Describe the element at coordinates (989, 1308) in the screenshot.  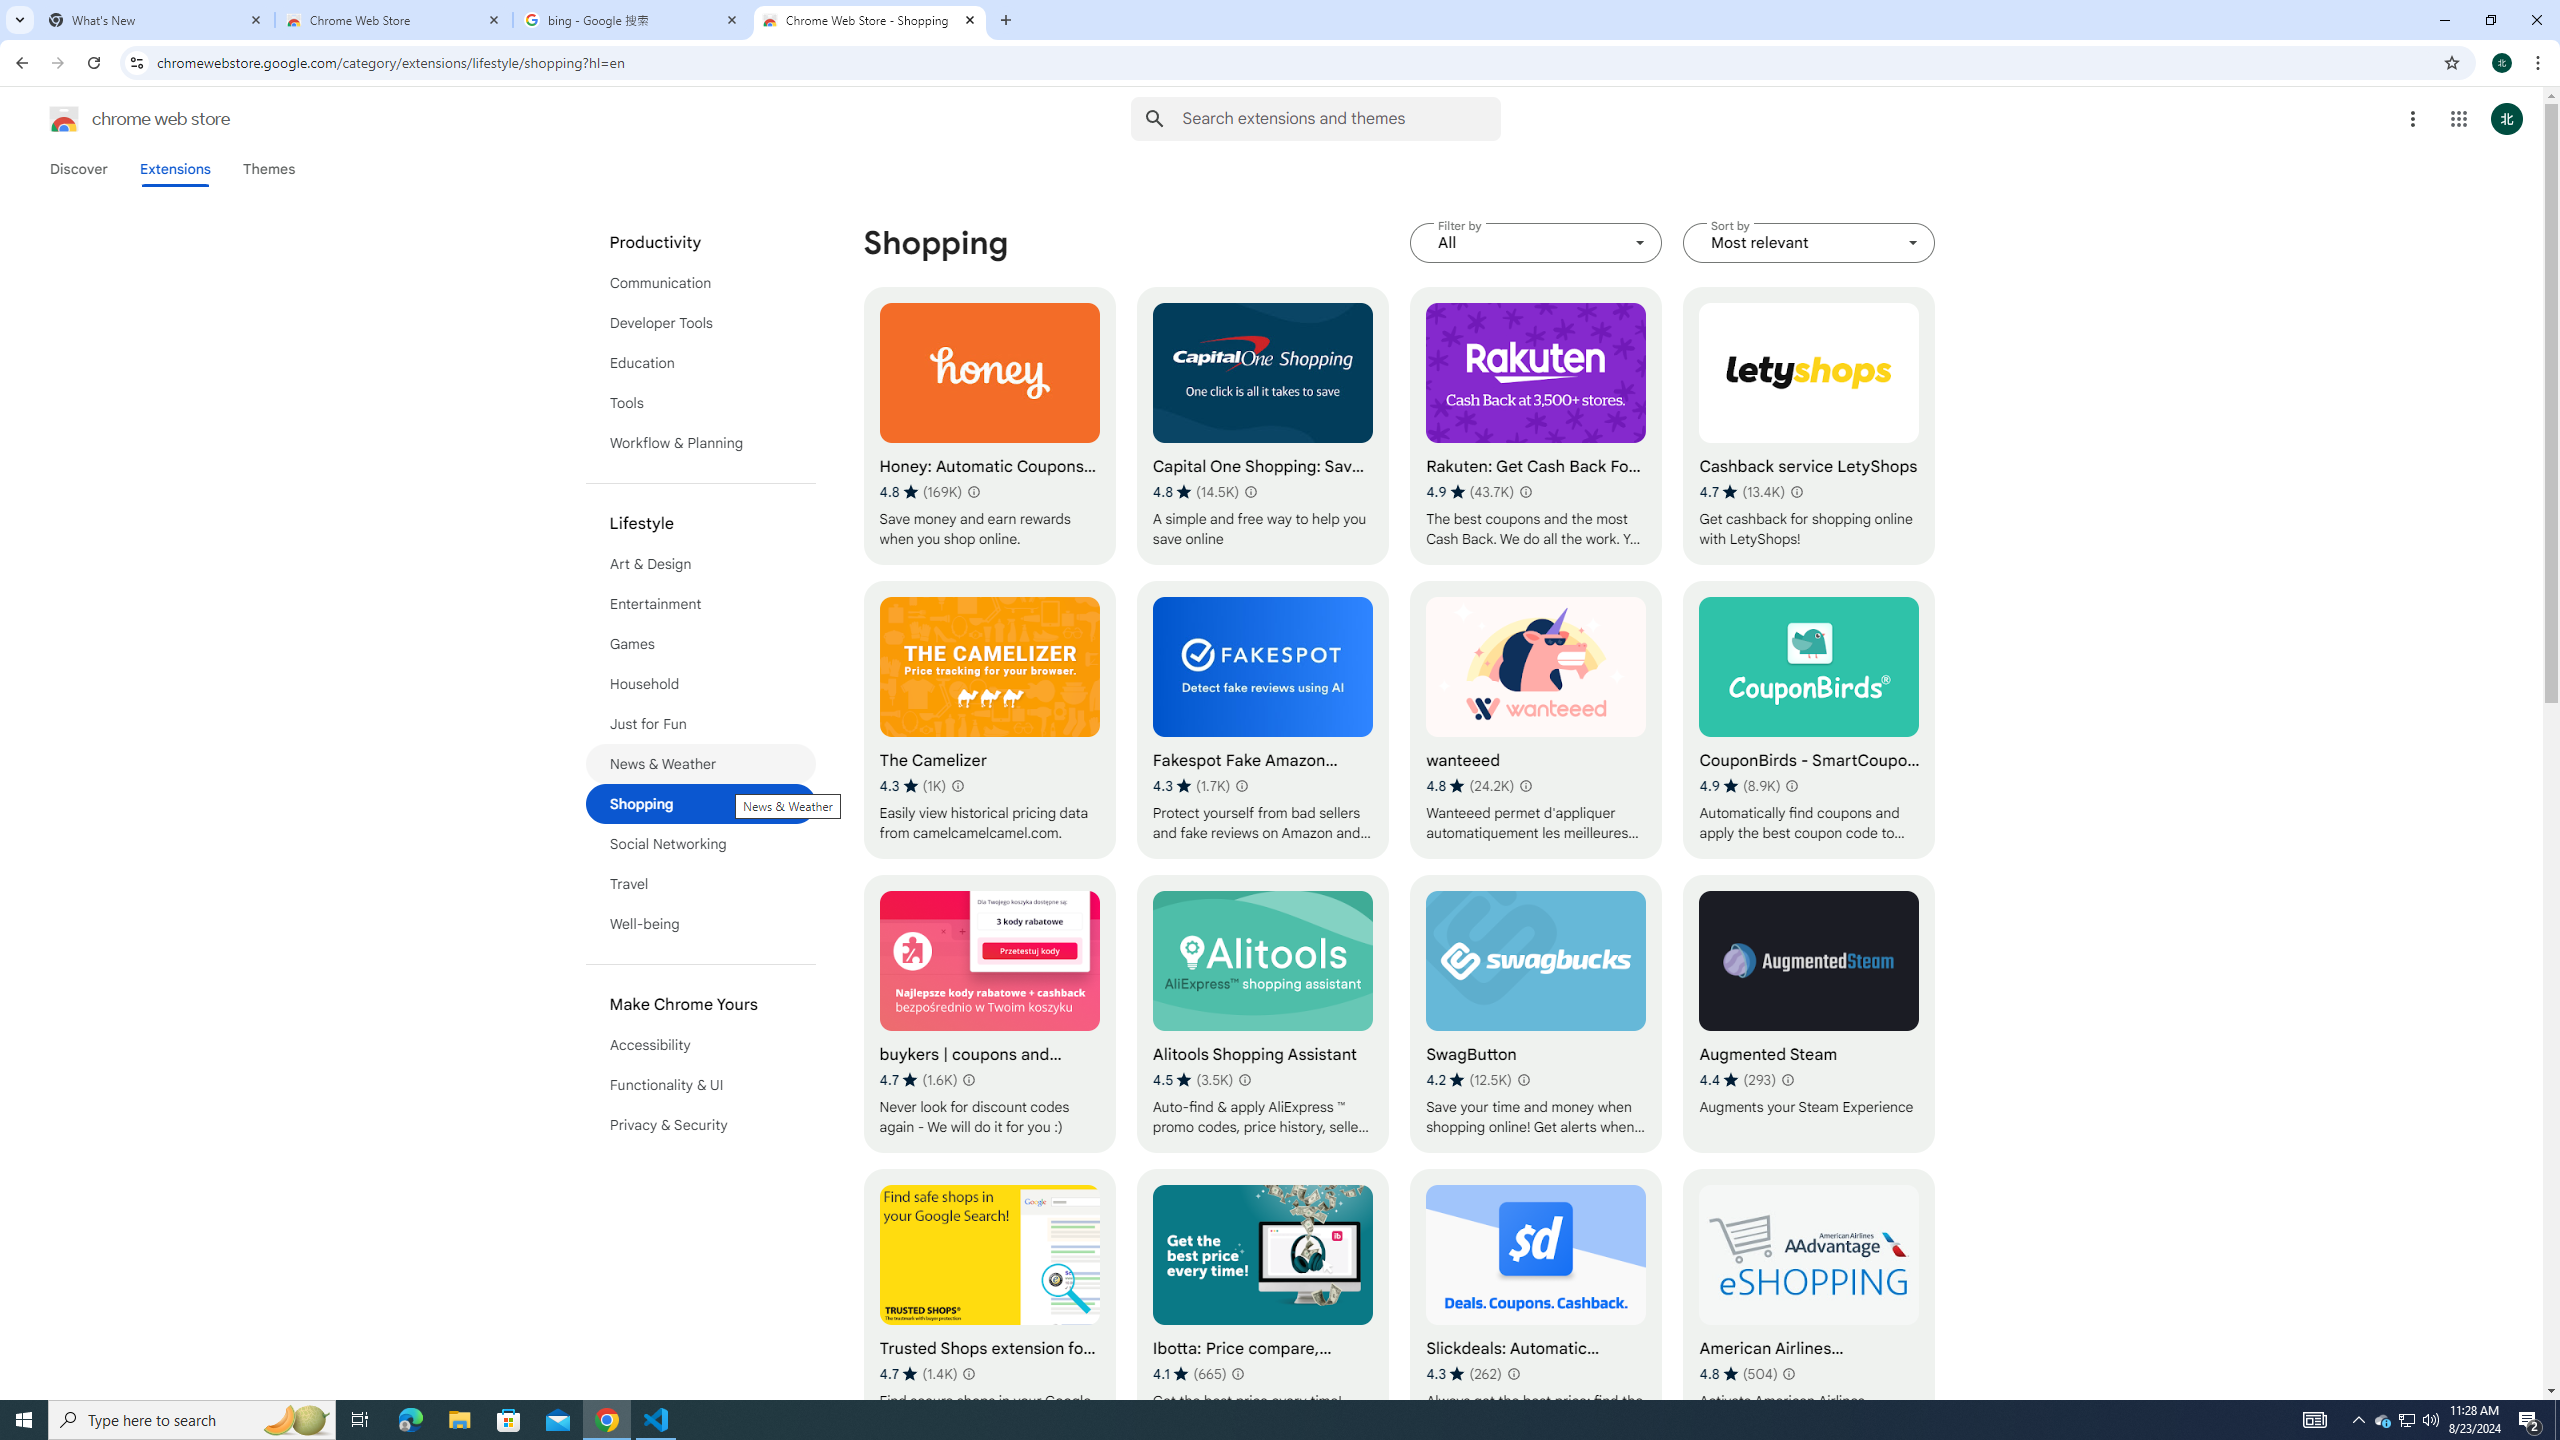
I see `Trusted Shops extension for Google Chrome` at that location.